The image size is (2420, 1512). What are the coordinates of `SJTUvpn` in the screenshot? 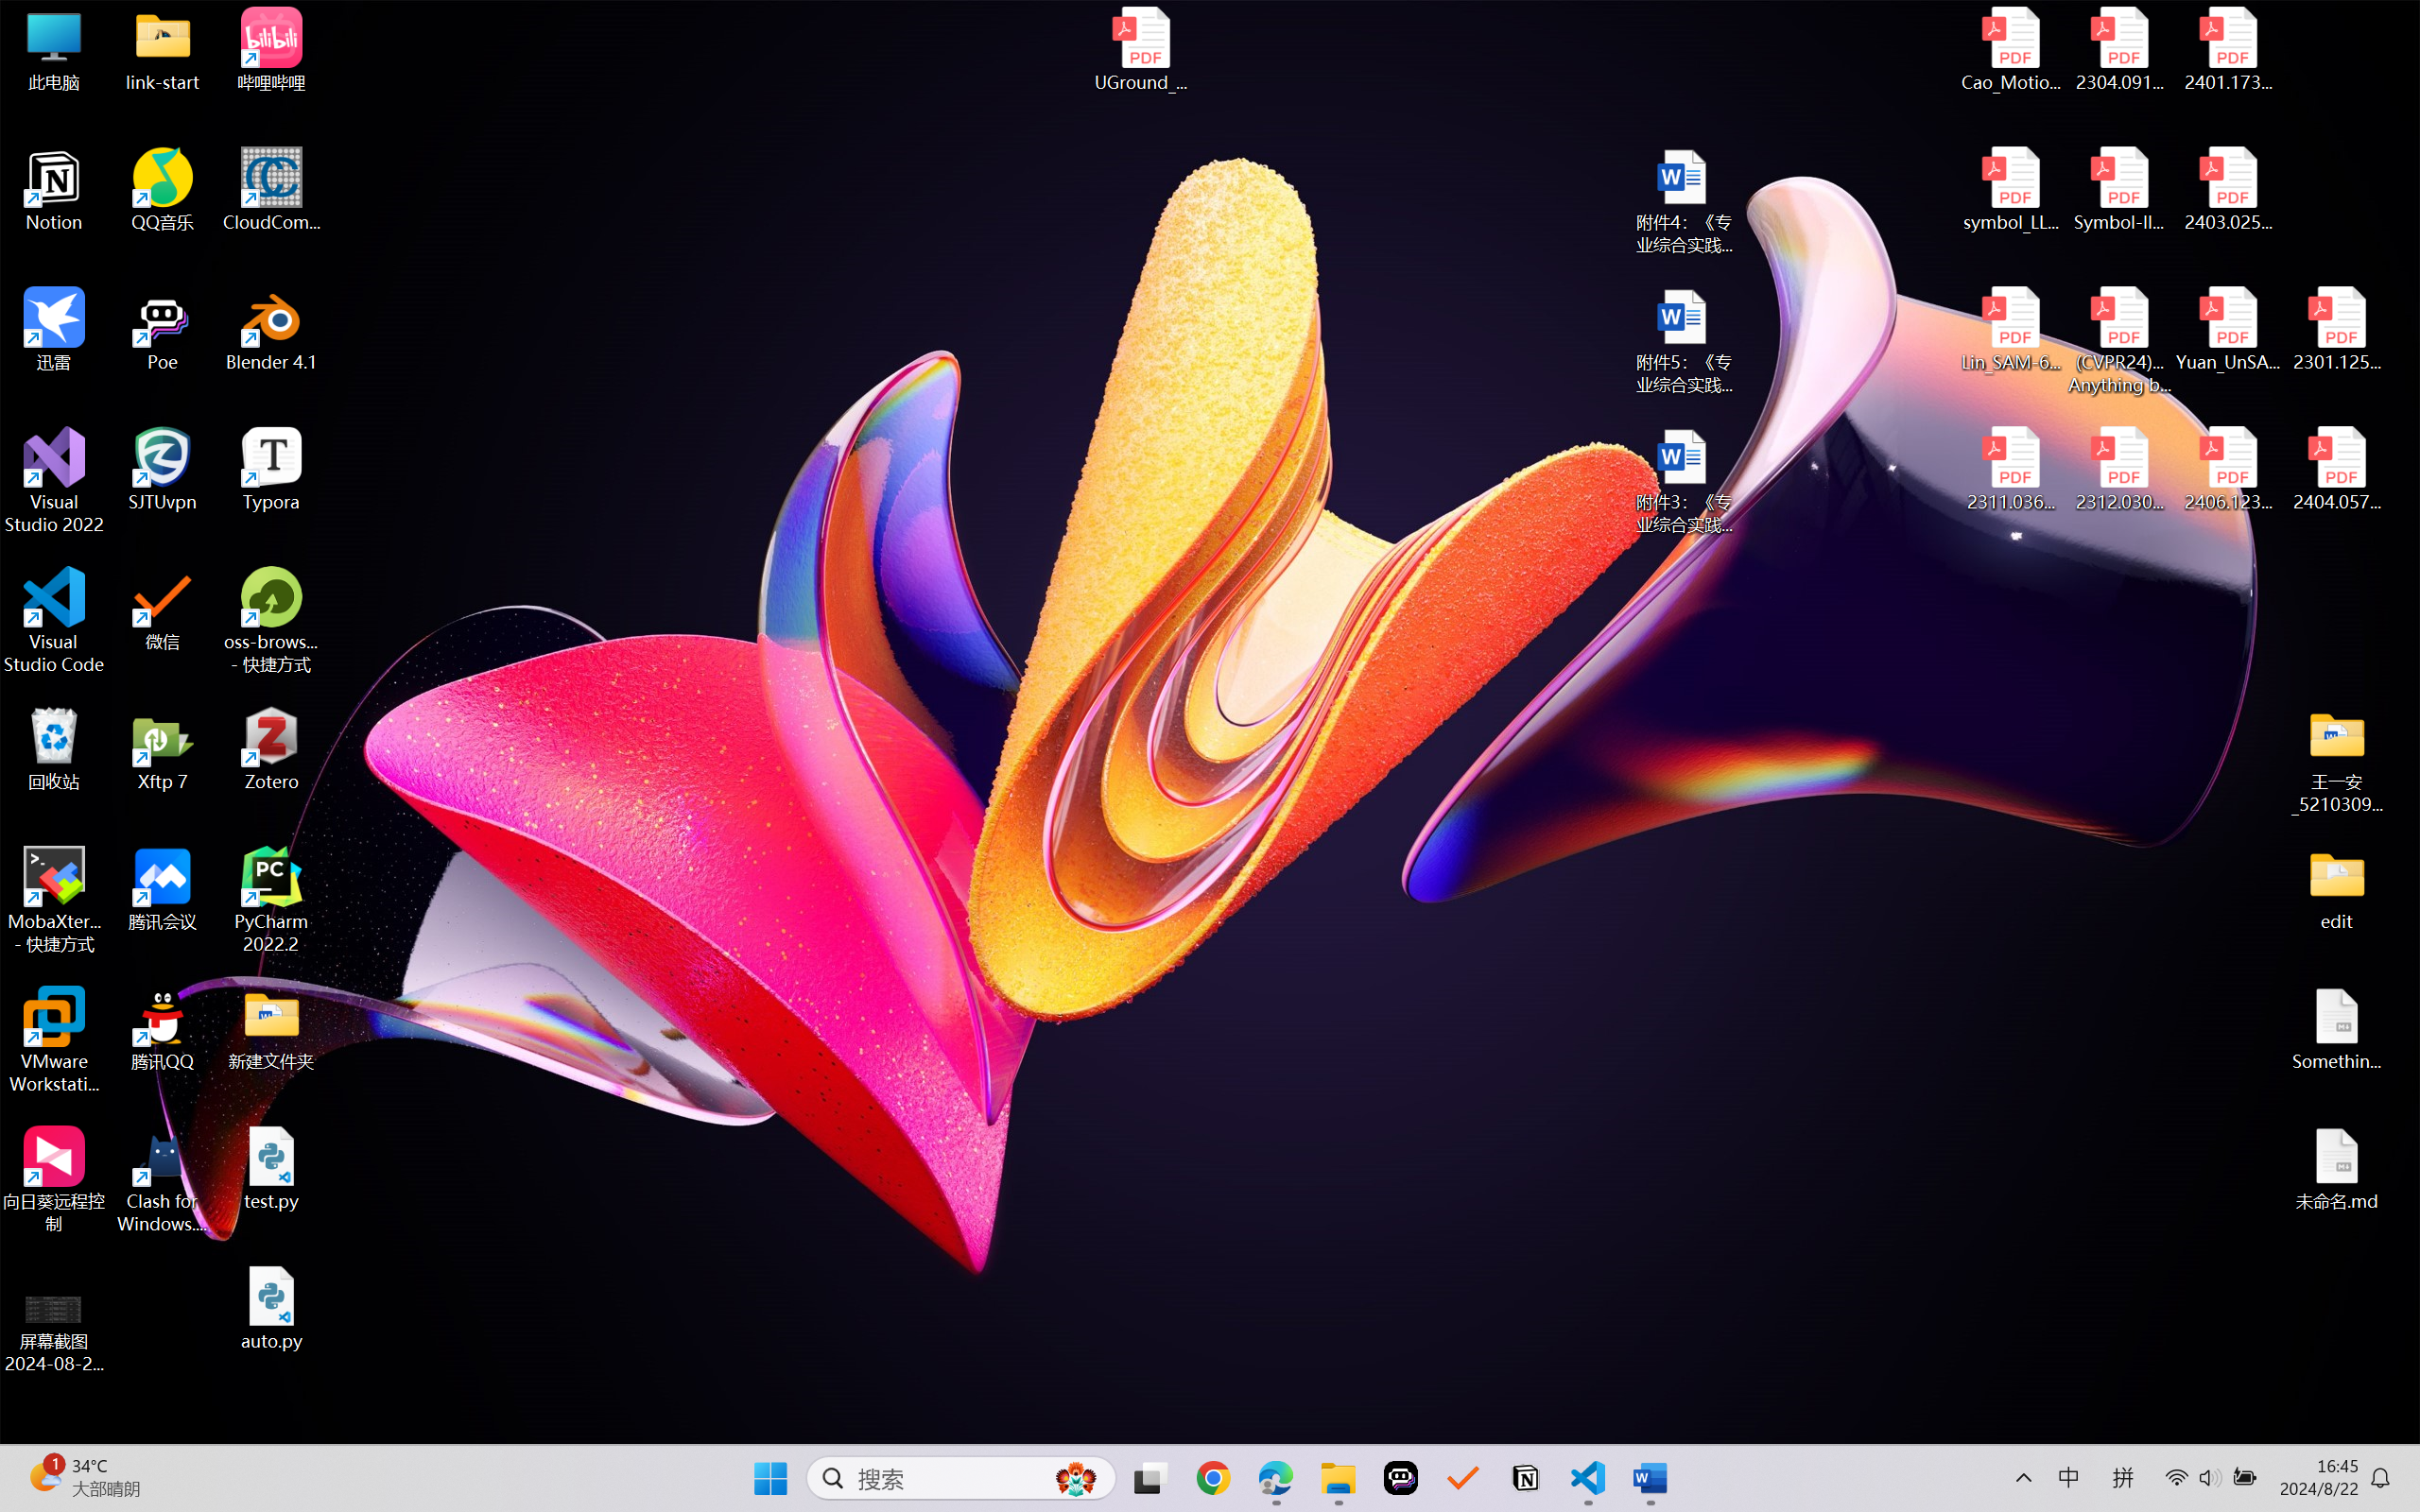 It's located at (163, 470).